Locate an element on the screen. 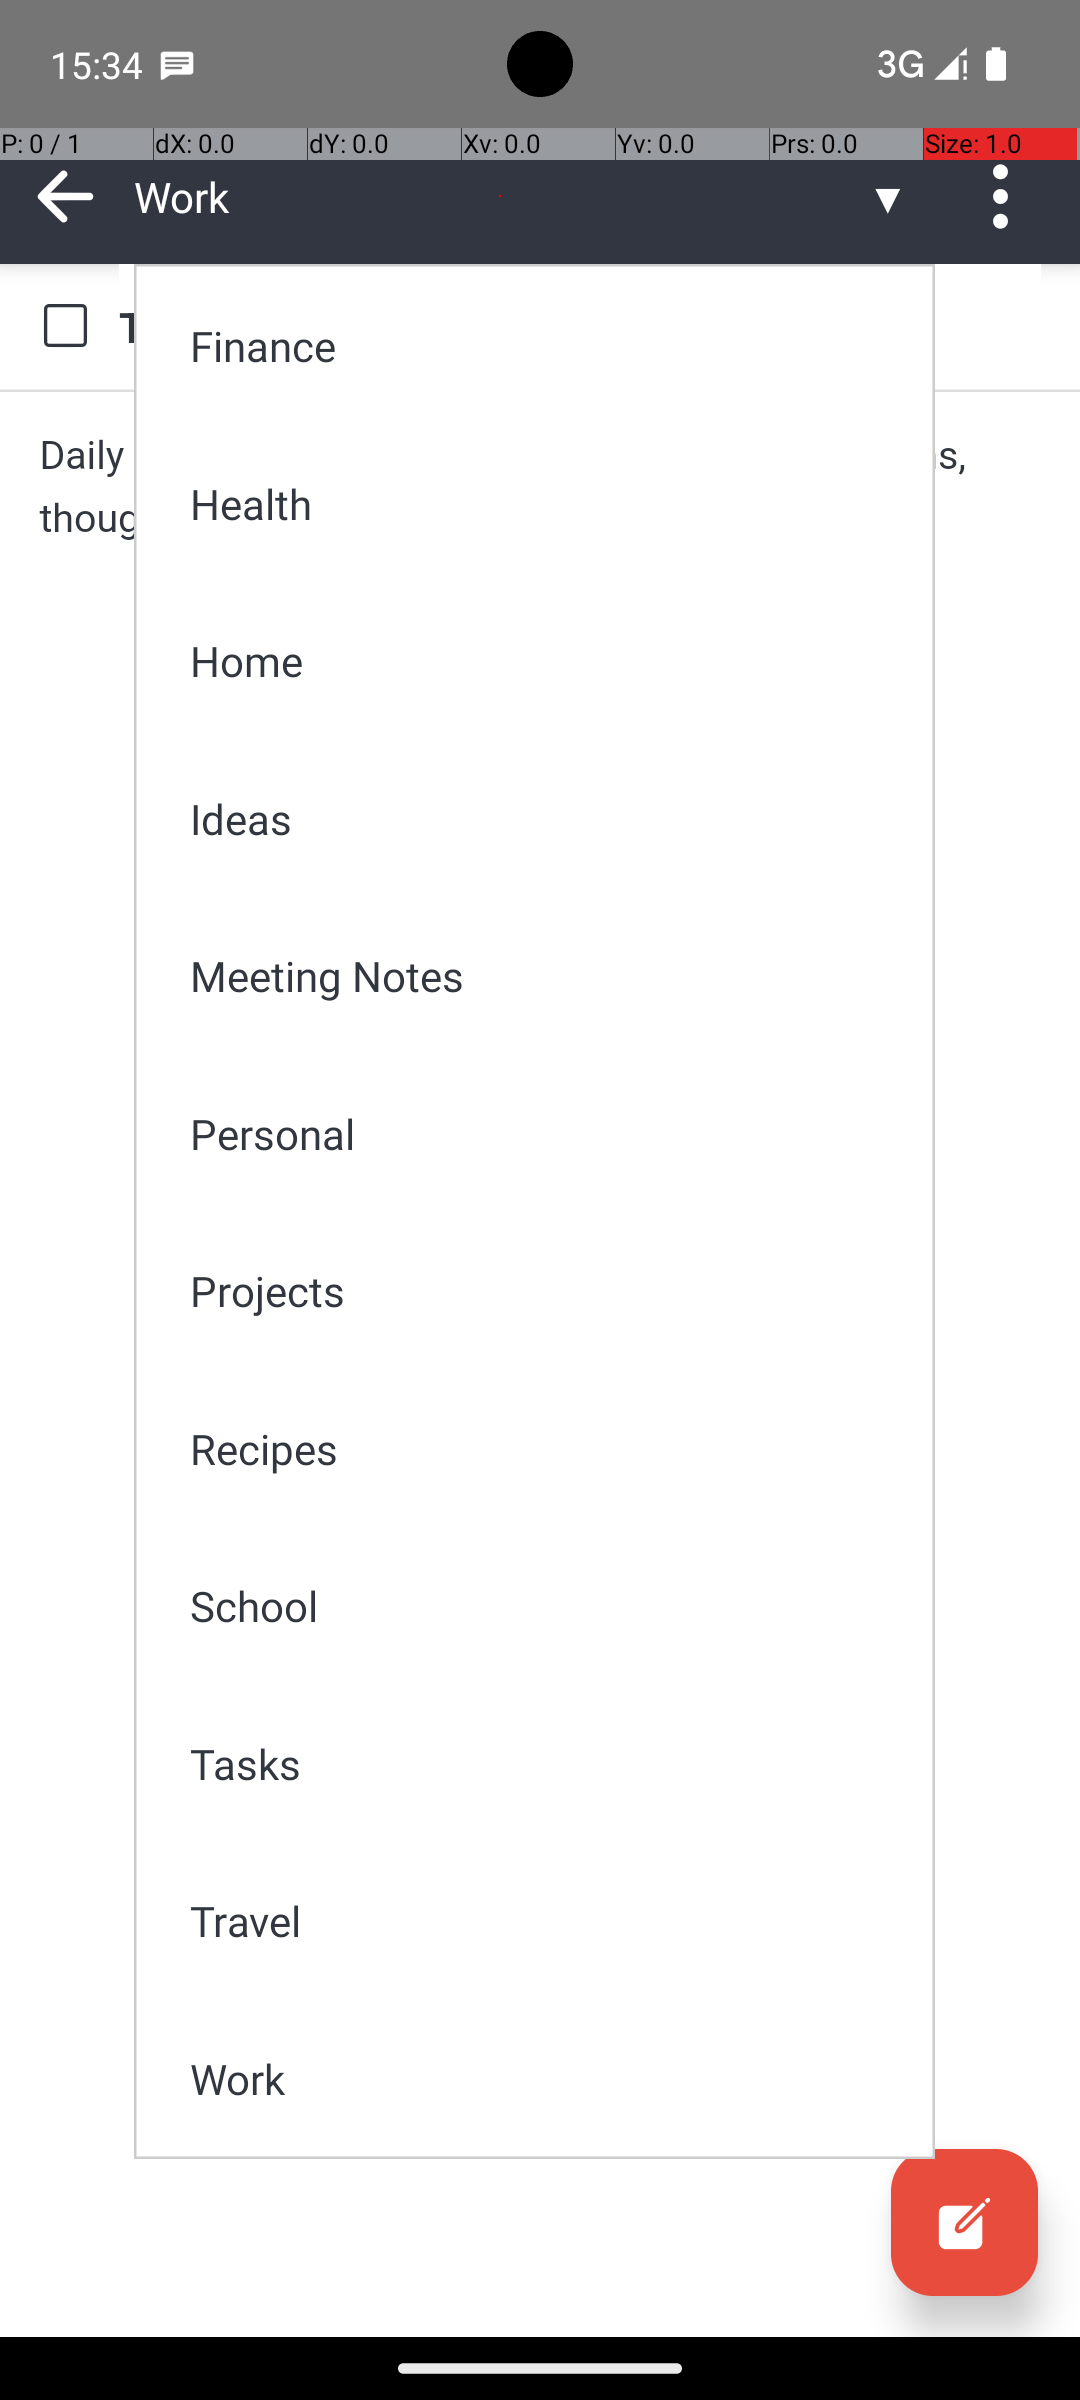 Image resolution: width=1080 pixels, height=2400 pixels. Work is located at coordinates (548, 2078).